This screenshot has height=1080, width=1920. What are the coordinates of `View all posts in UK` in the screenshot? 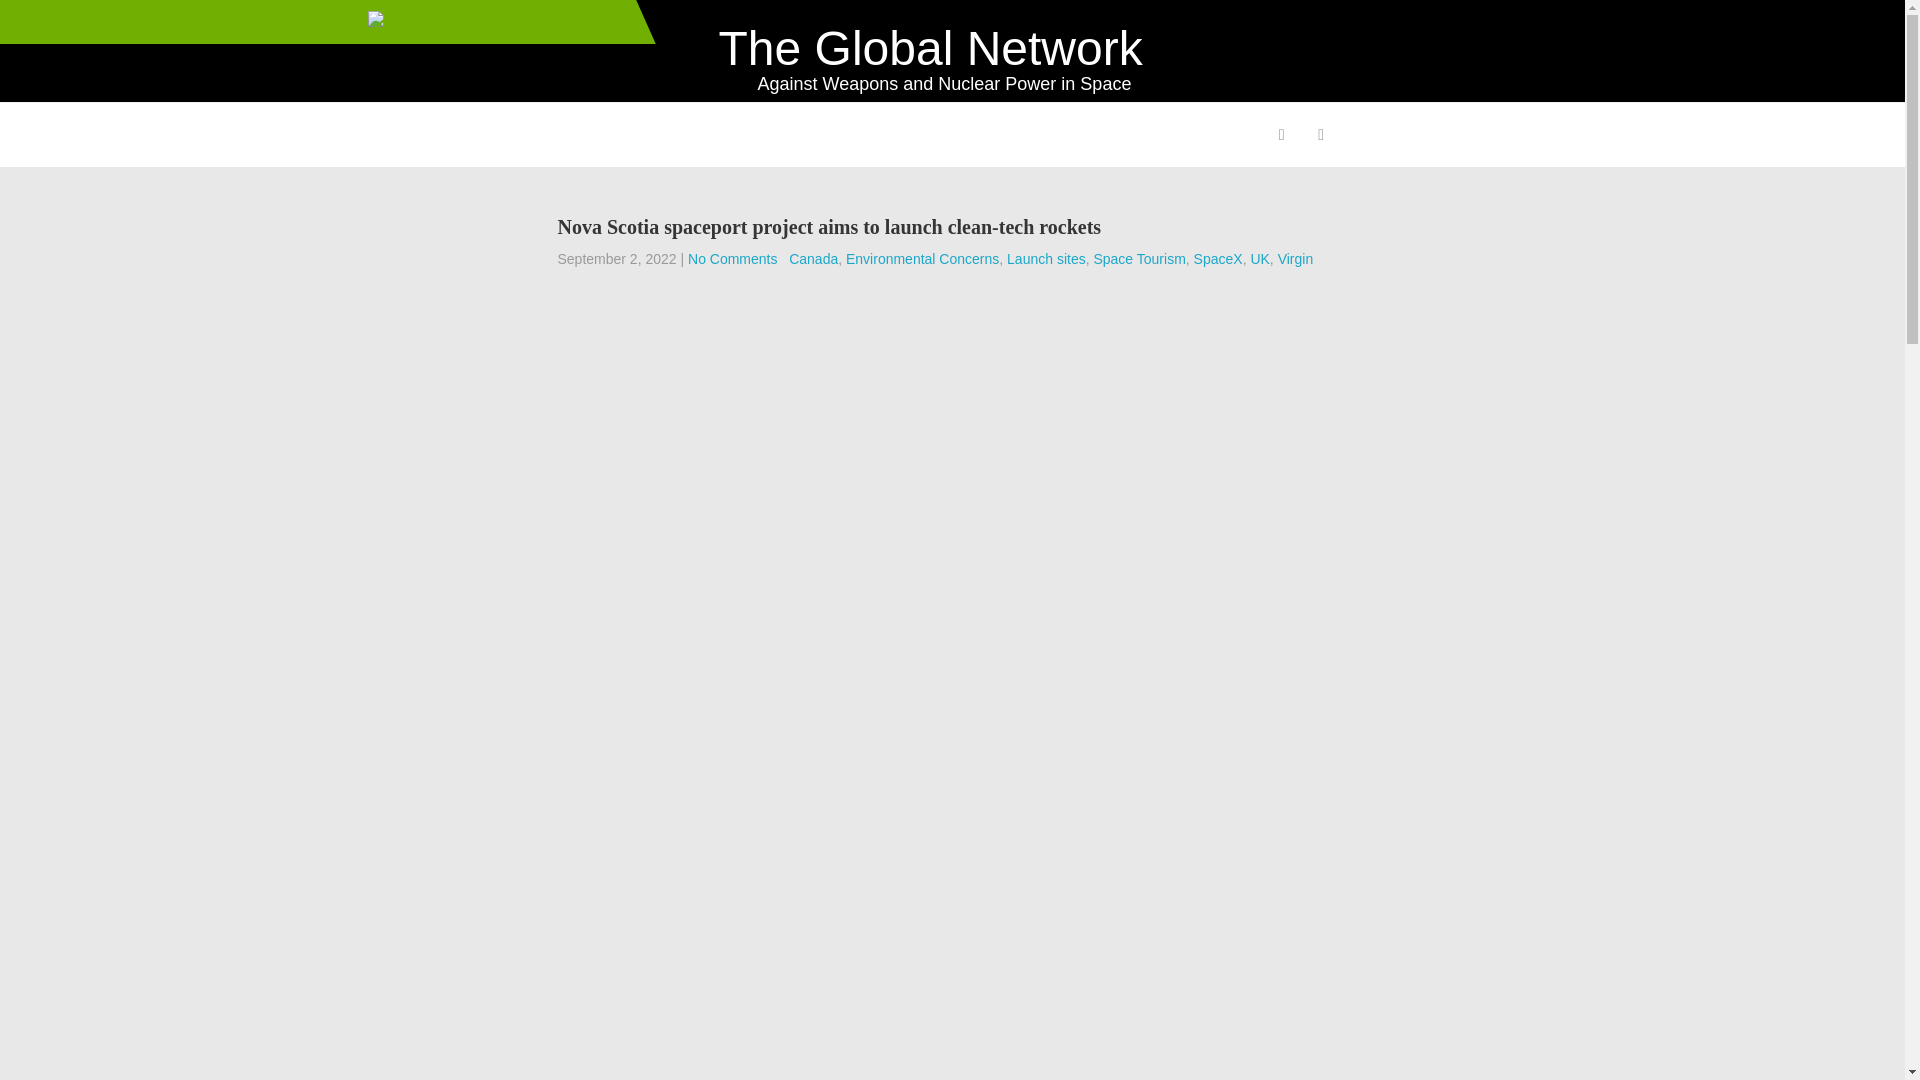 It's located at (1259, 258).